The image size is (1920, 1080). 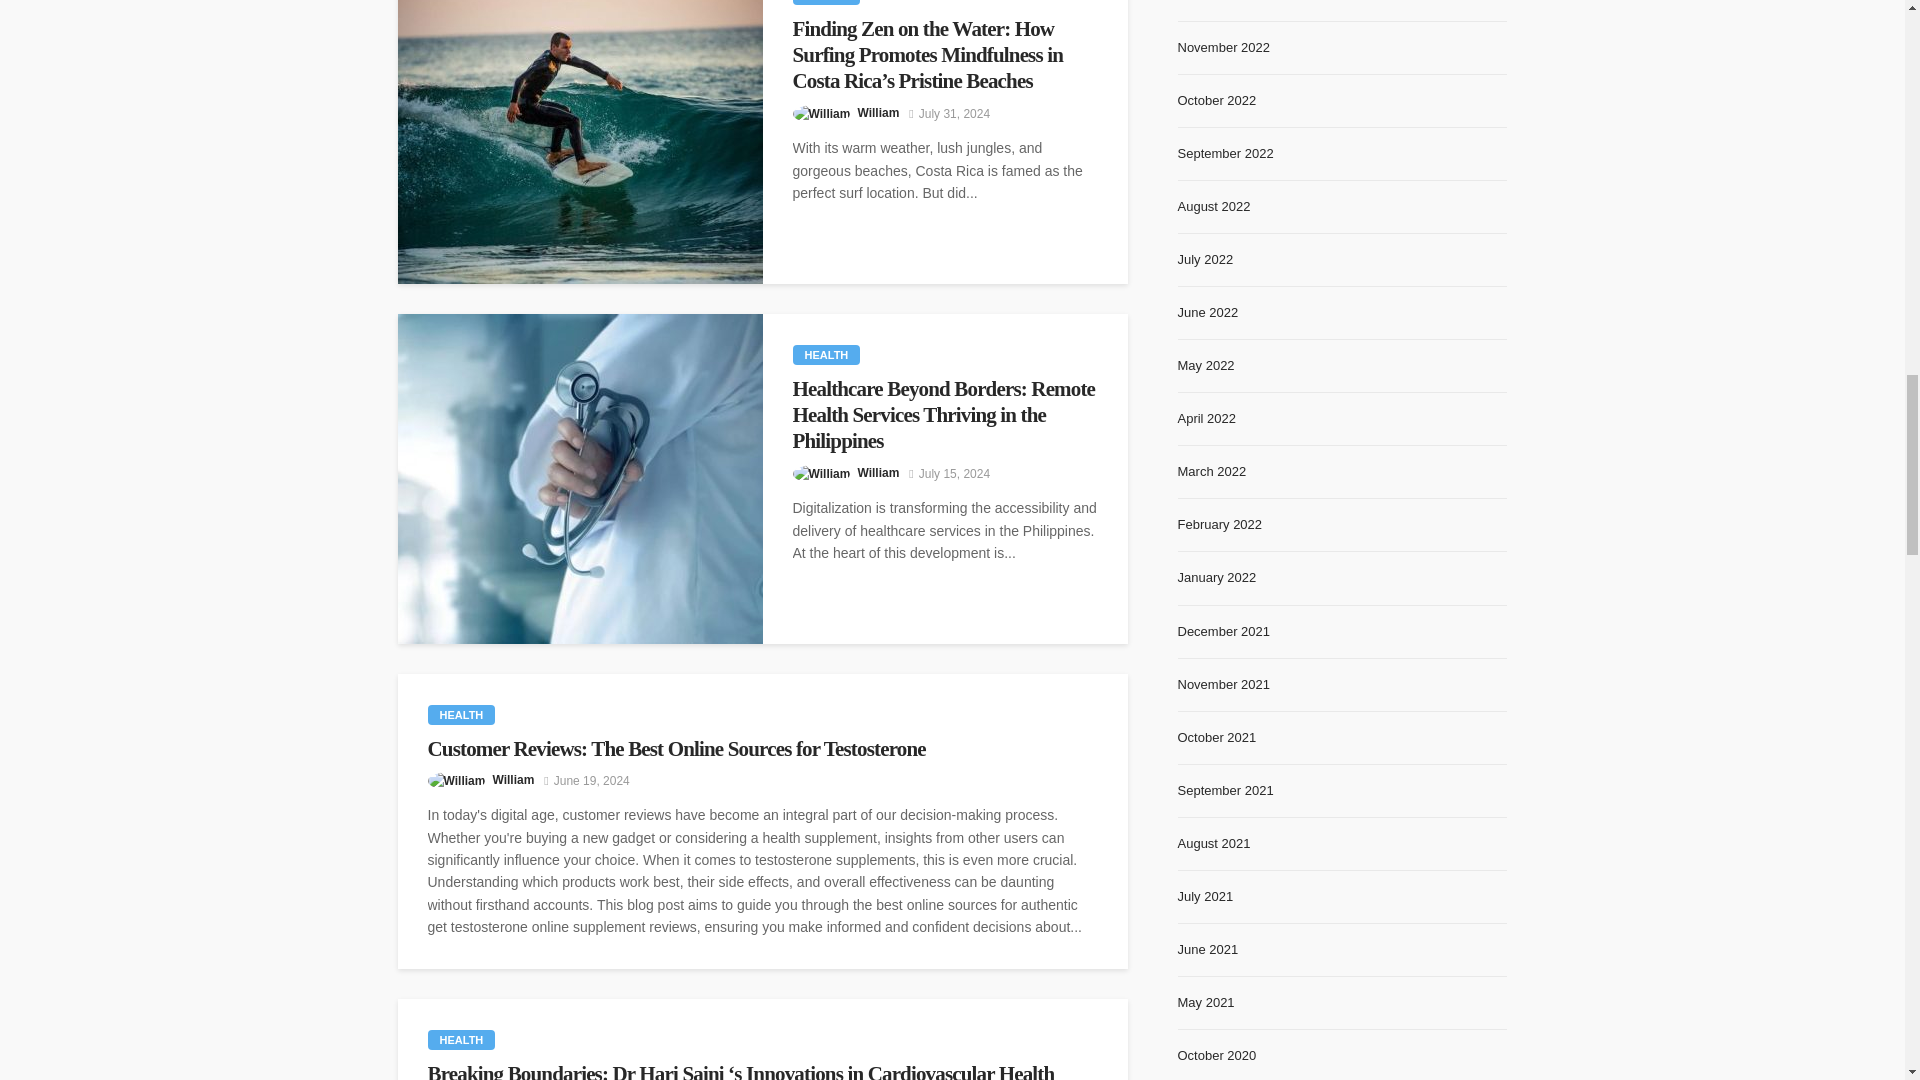 What do you see at coordinates (826, 2) in the screenshot?
I see `HEALTH` at bounding box center [826, 2].